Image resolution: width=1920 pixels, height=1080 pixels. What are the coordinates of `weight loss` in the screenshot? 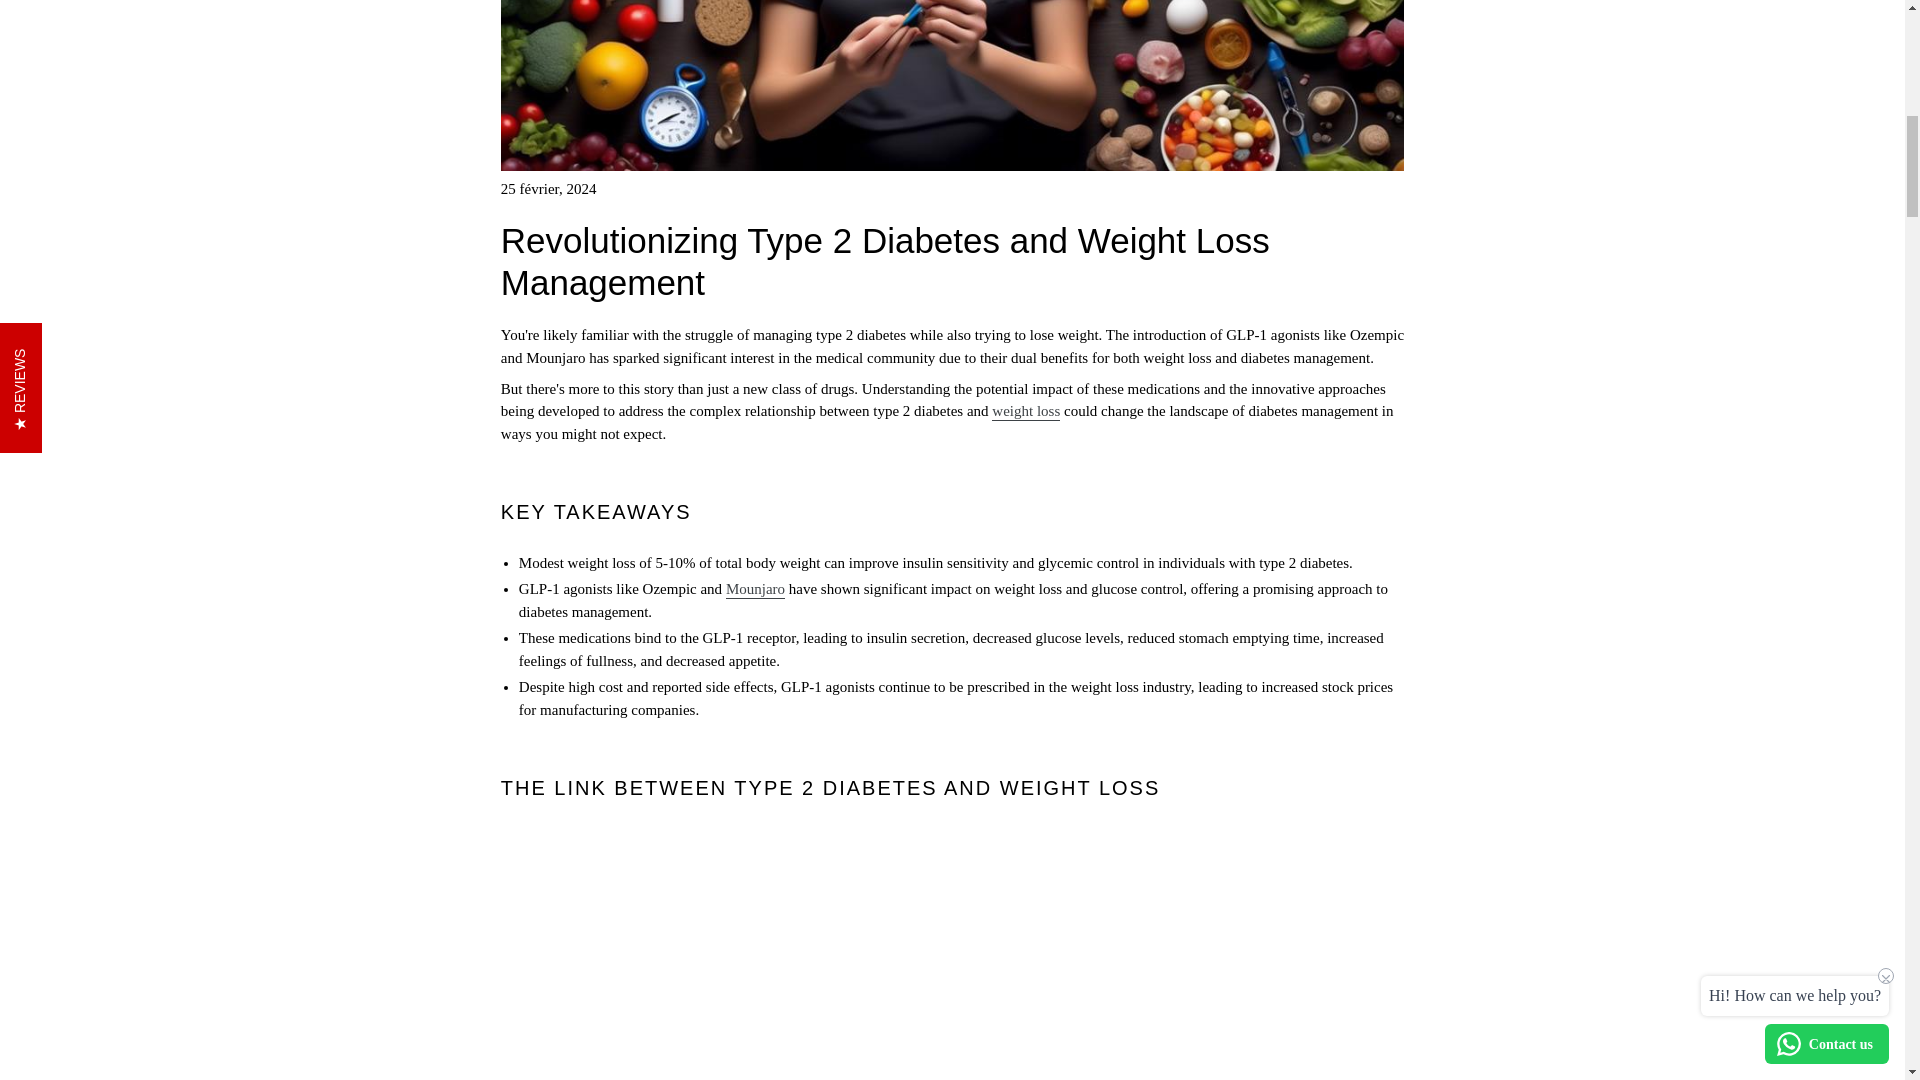 It's located at (1026, 412).